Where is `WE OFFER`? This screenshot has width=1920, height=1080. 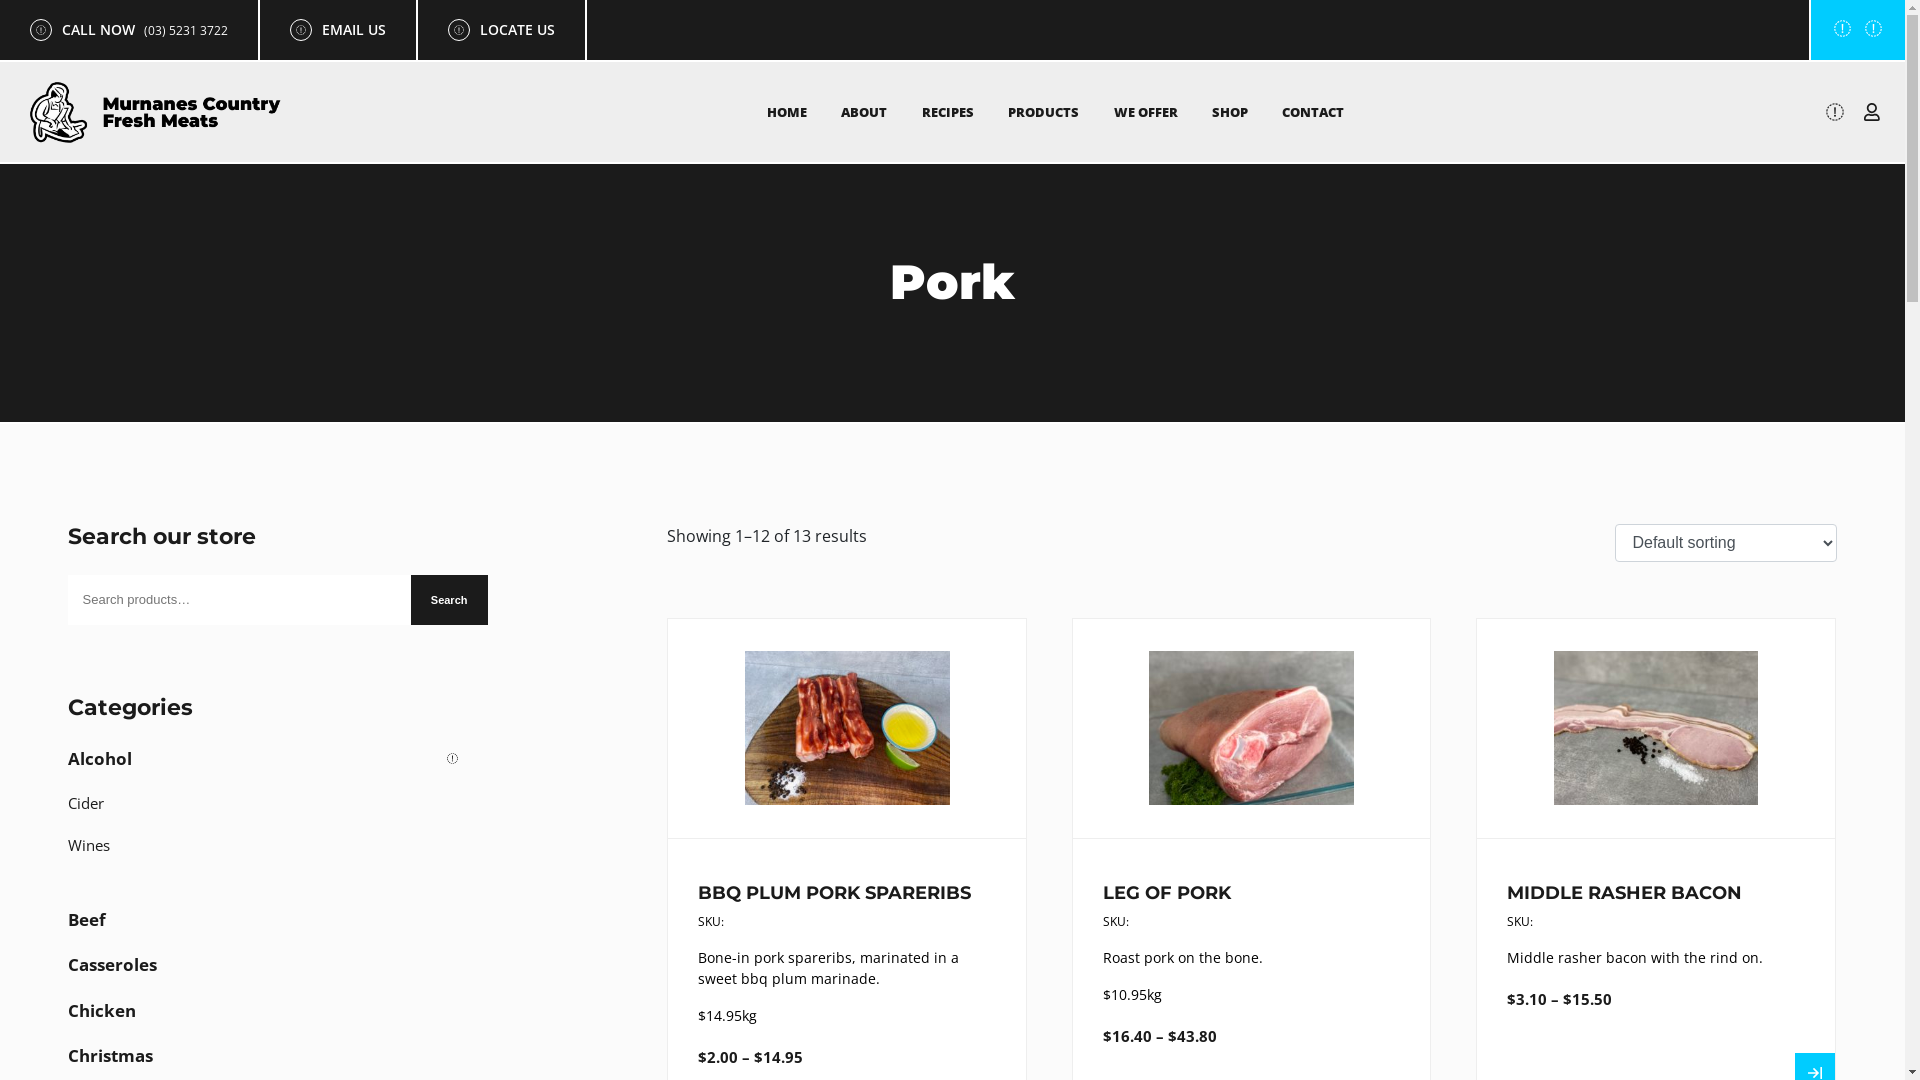 WE OFFER is located at coordinates (1146, 112).